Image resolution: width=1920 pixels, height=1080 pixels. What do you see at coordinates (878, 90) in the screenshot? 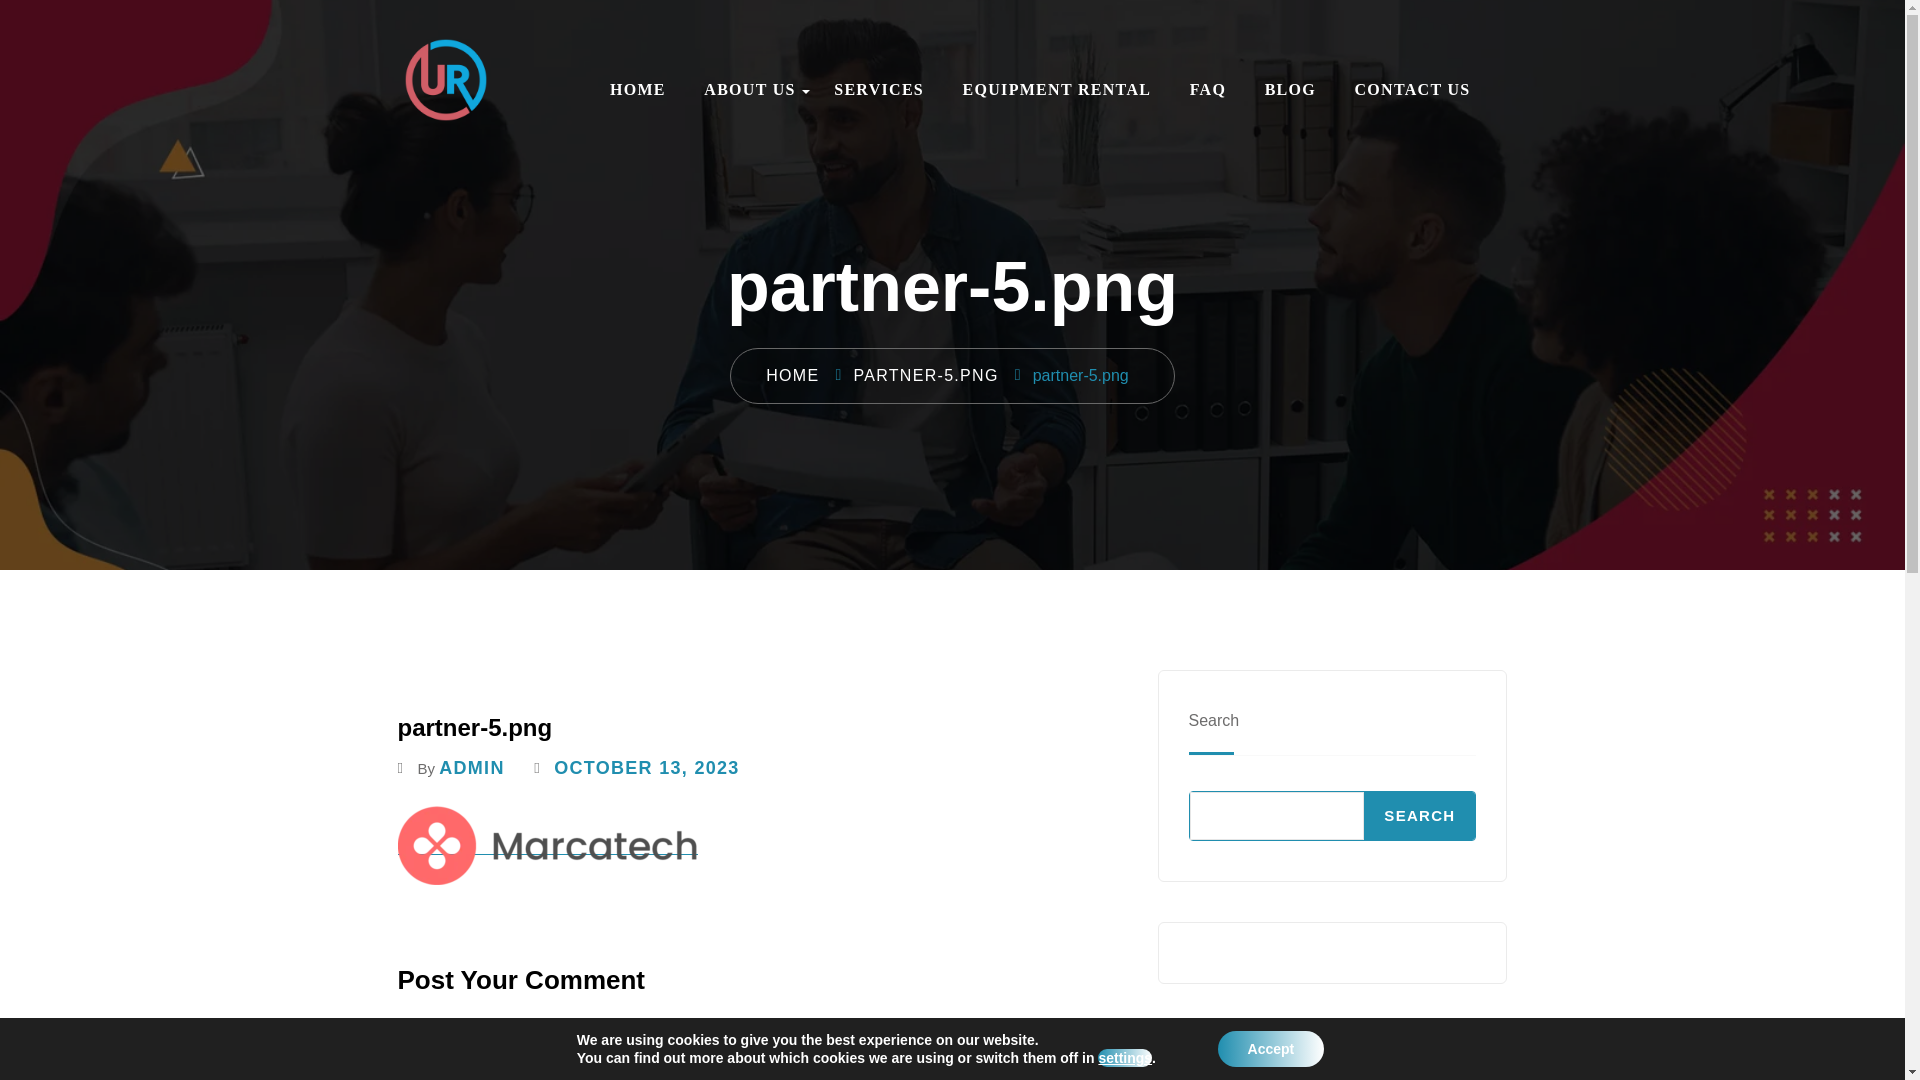
I see `SERVICES` at bounding box center [878, 90].